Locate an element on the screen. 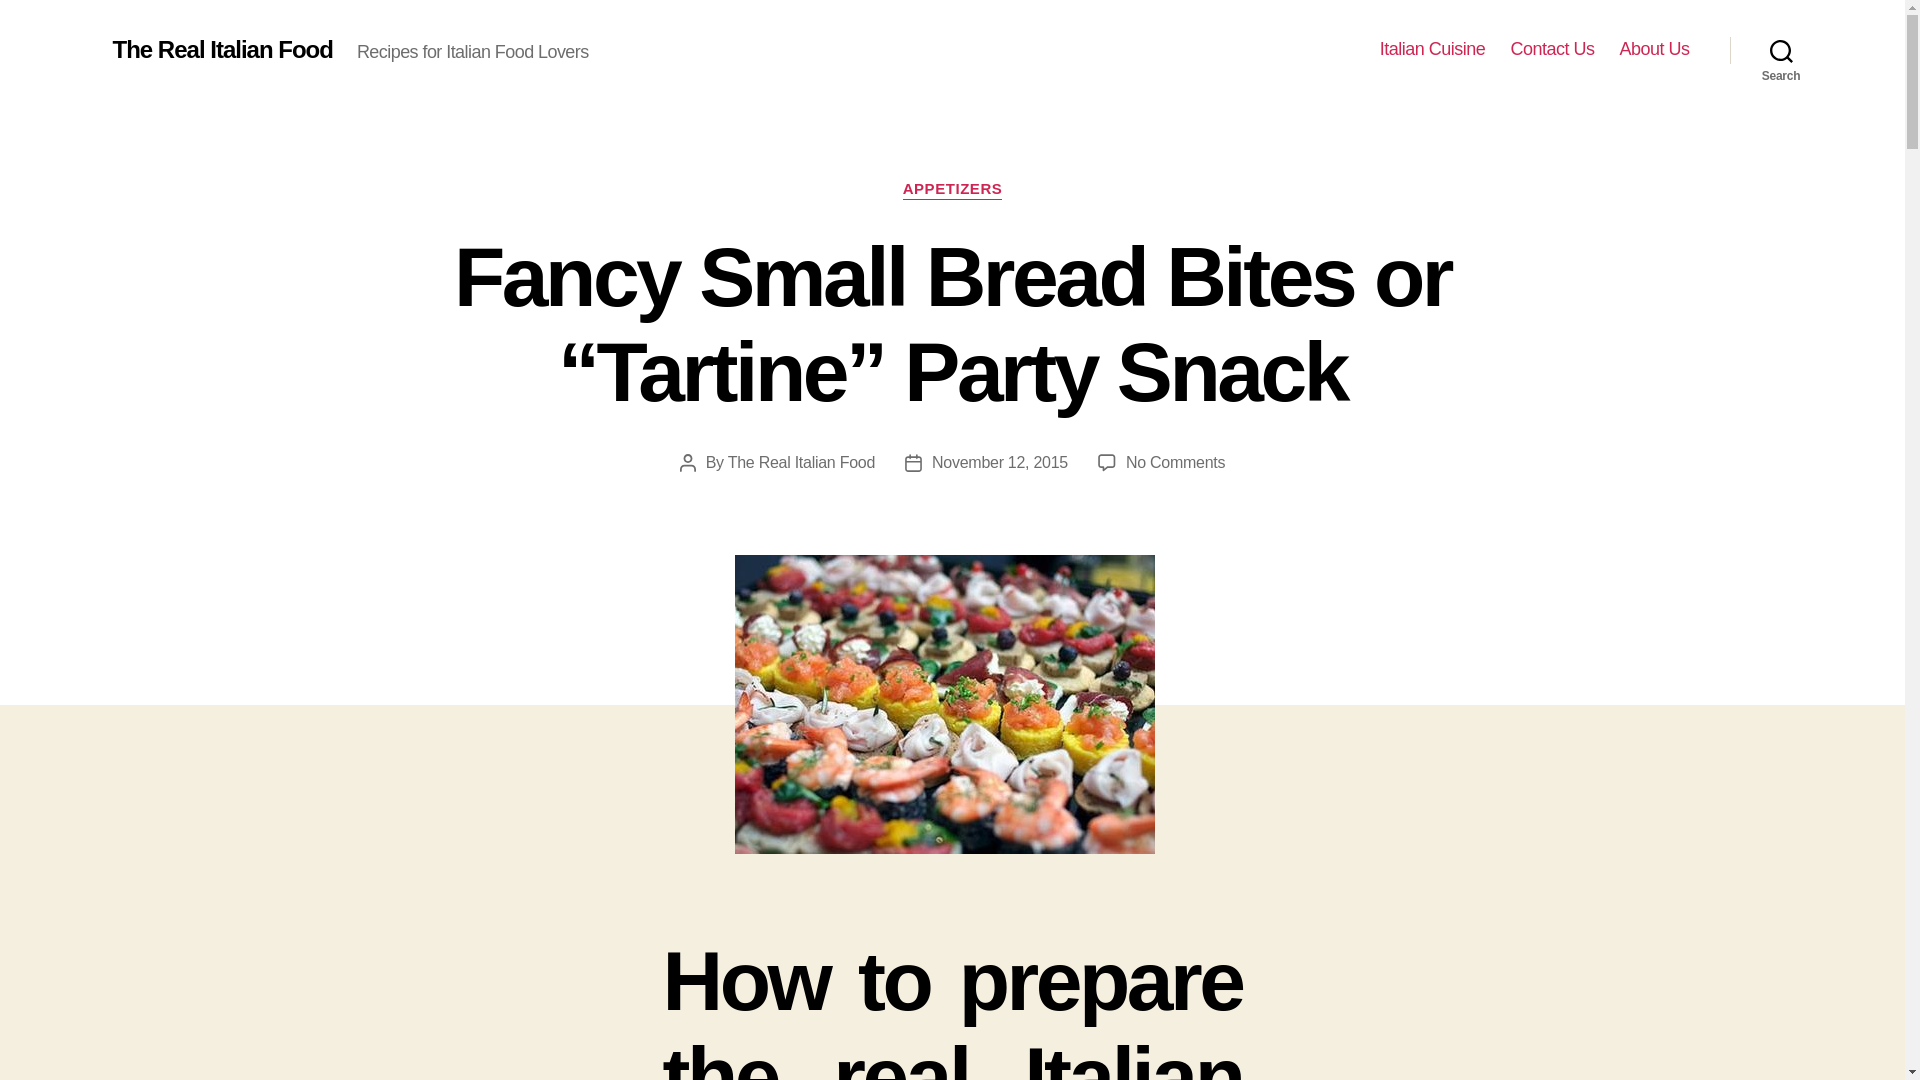 This screenshot has height=1080, width=1920. The Real Italian Food is located at coordinates (801, 462).